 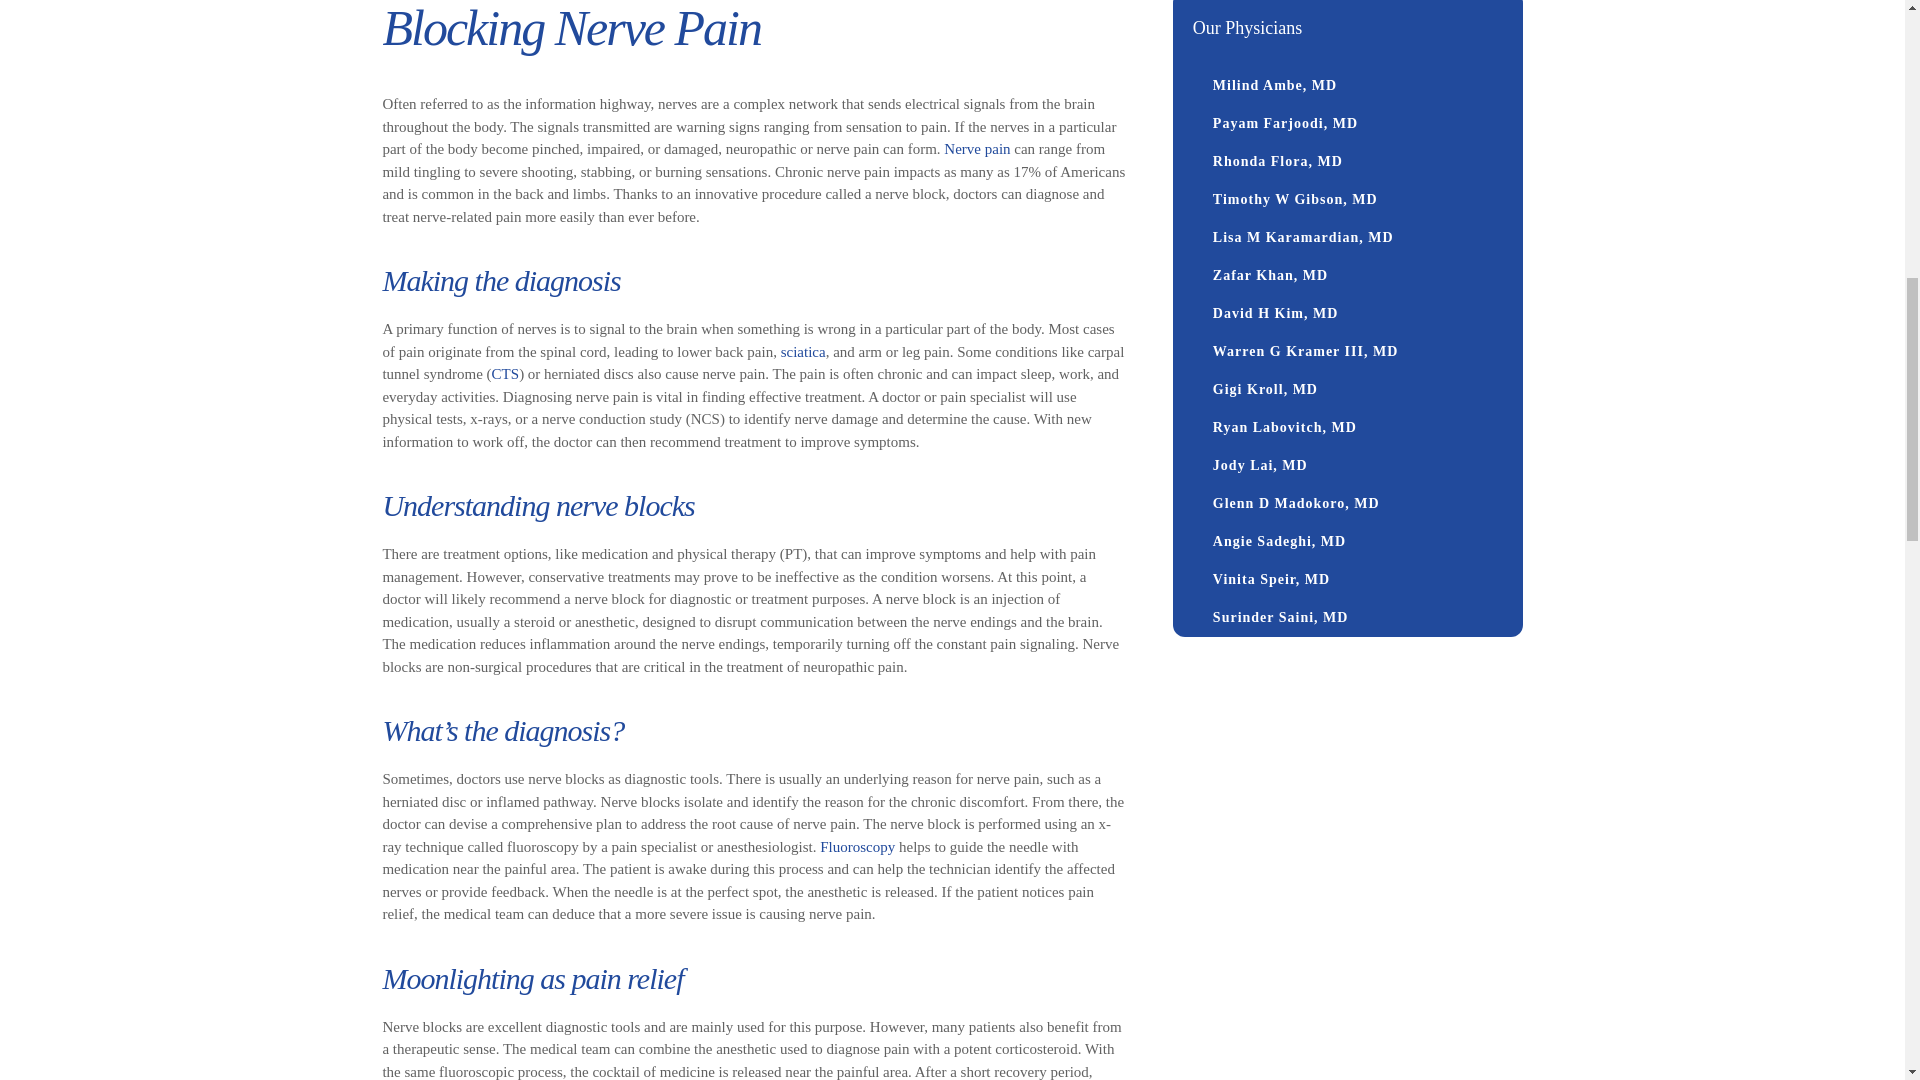 What do you see at coordinates (1346, 276) in the screenshot?
I see `Zafar Khan, MD` at bounding box center [1346, 276].